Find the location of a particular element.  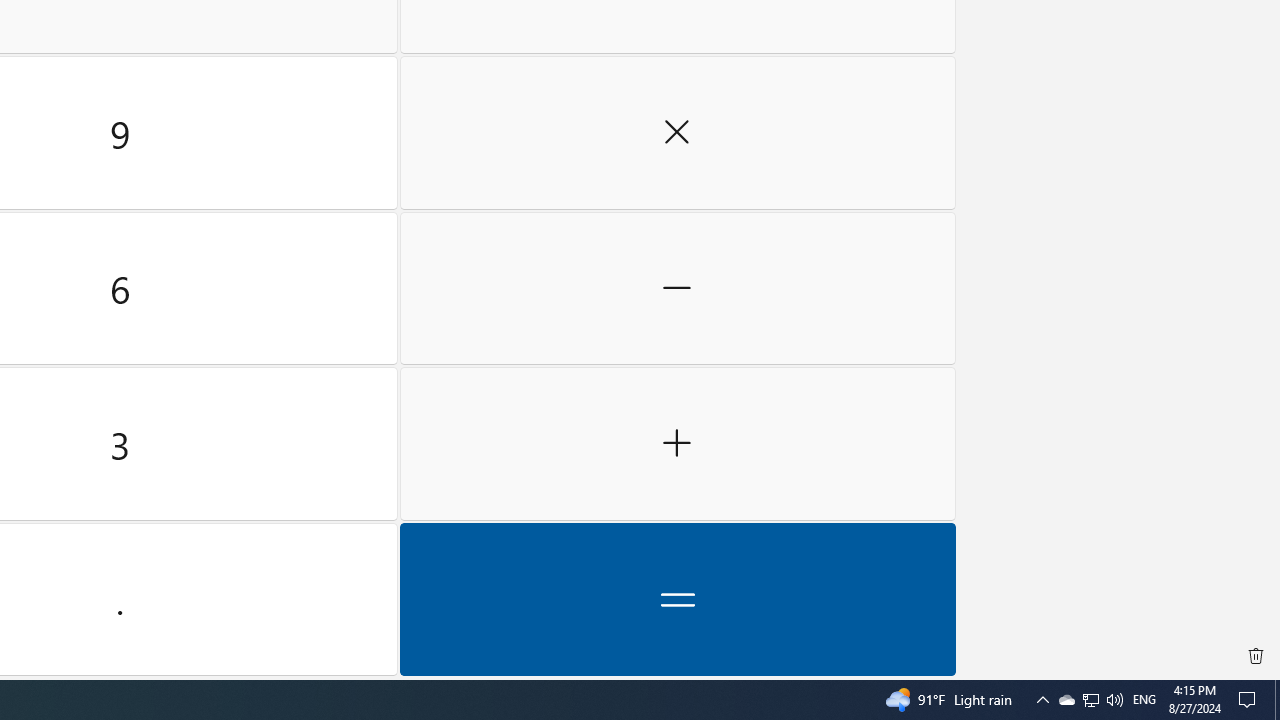

Plus is located at coordinates (678, 444).